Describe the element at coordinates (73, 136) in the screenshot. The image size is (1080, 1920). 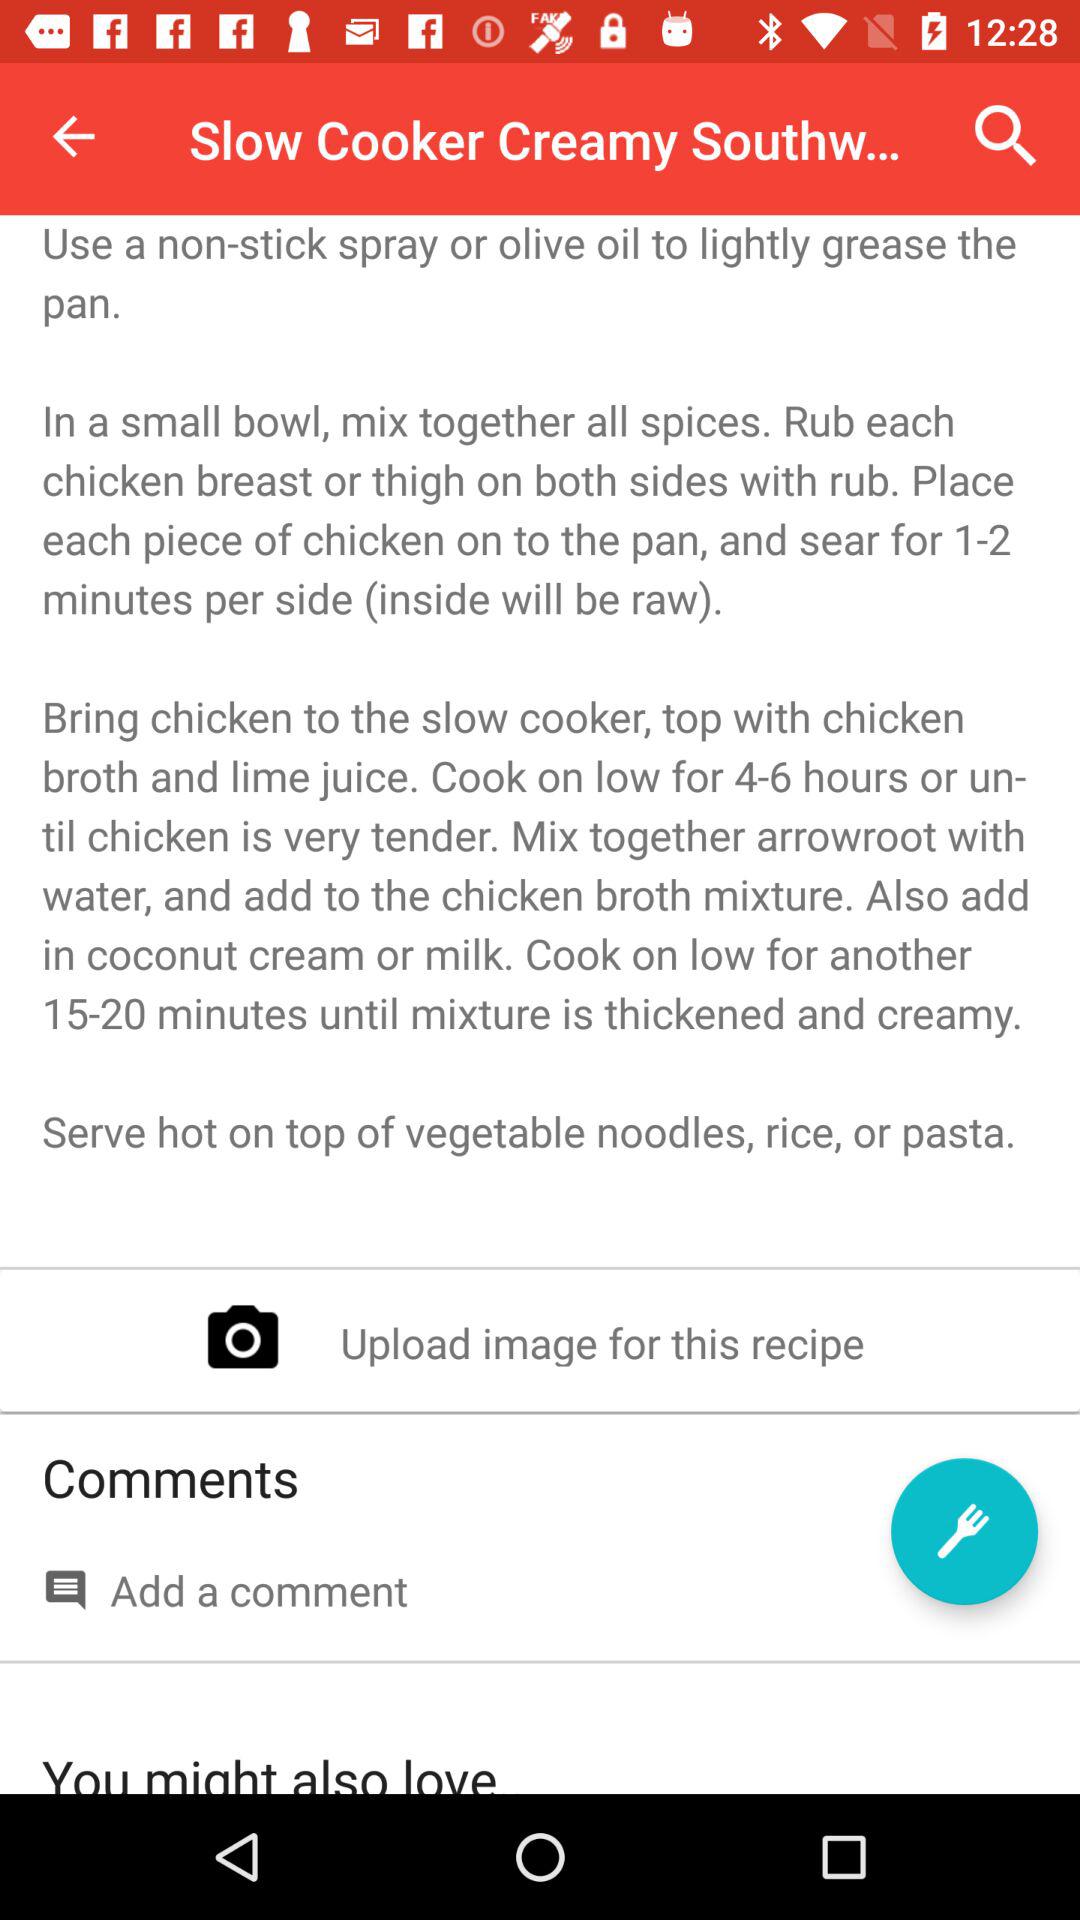
I see `open the icon to the left of slow cooker creamy icon` at that location.